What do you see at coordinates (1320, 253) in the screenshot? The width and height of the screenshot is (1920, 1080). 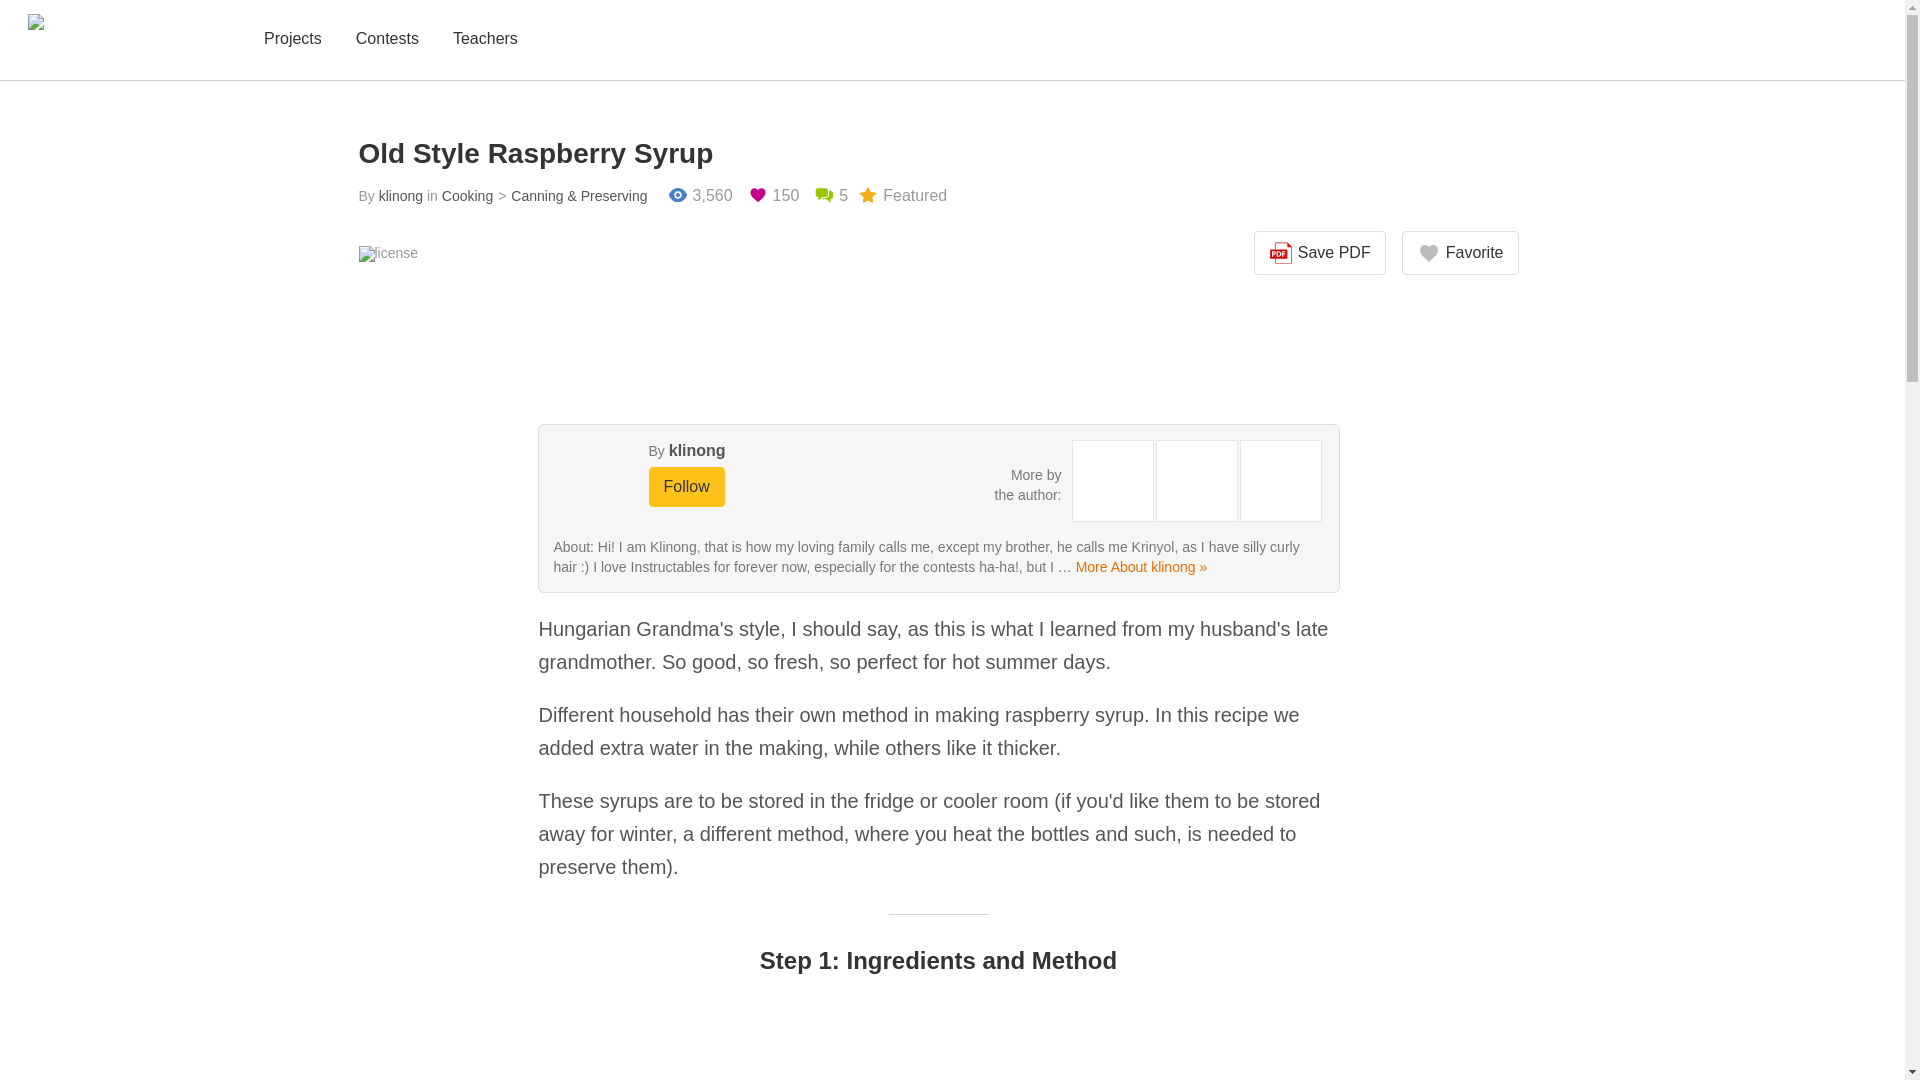 I see `Save PDF` at bounding box center [1320, 253].